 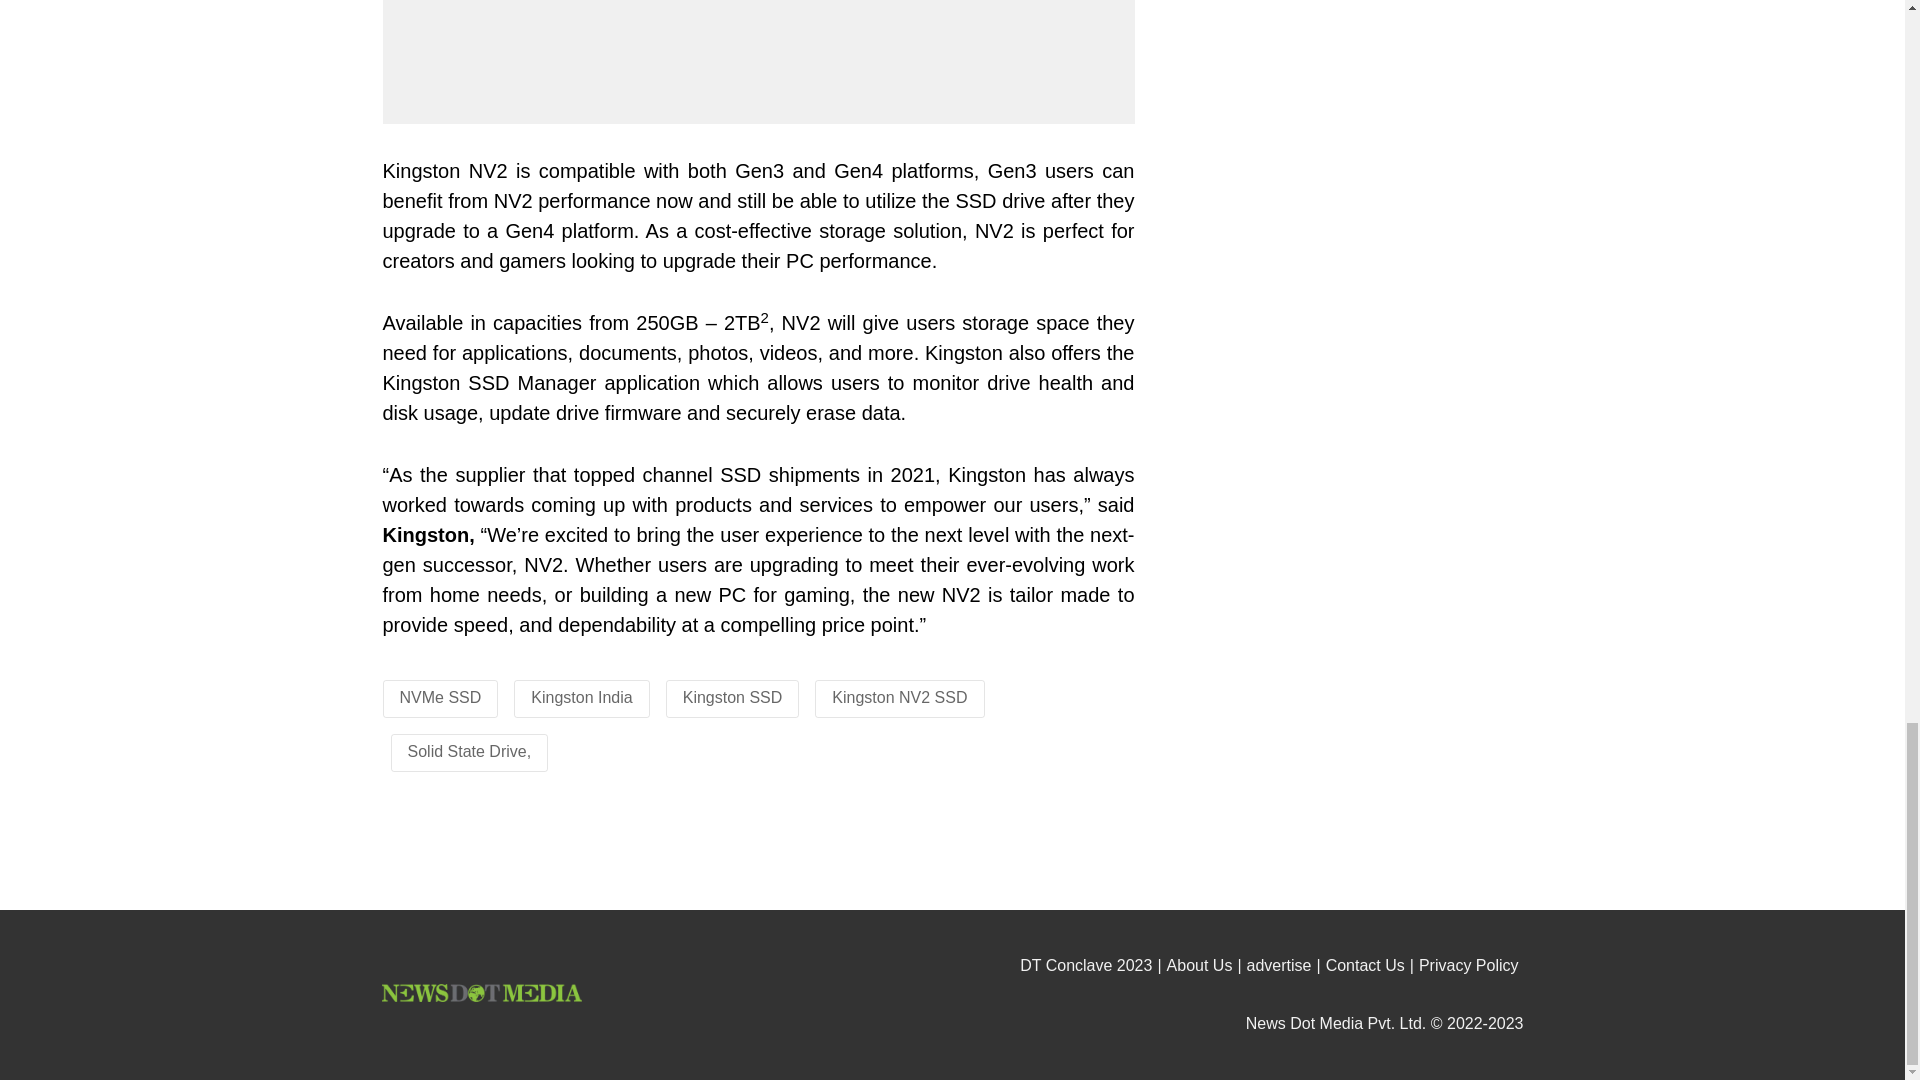 I want to click on 3rd party ad content, so click(x=1340, y=402).